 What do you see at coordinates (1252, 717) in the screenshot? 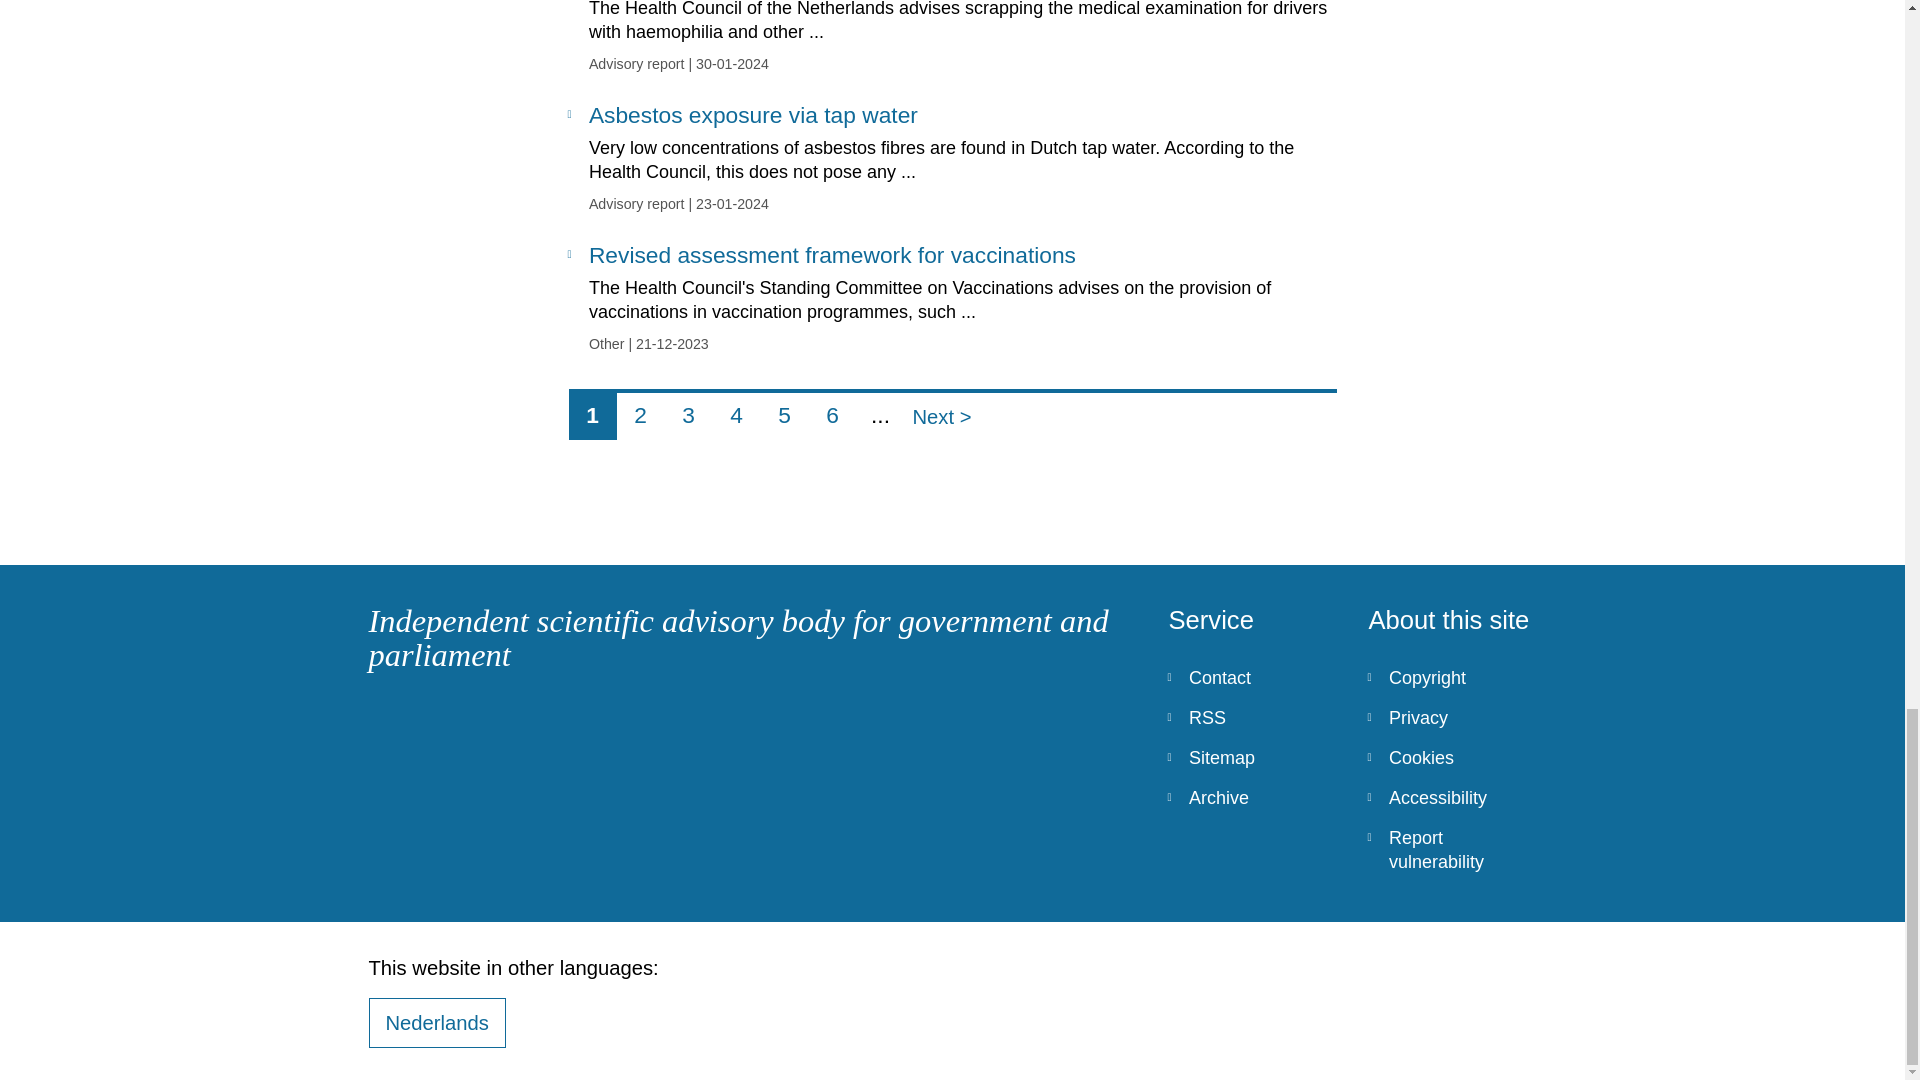
I see `RSS` at bounding box center [1252, 717].